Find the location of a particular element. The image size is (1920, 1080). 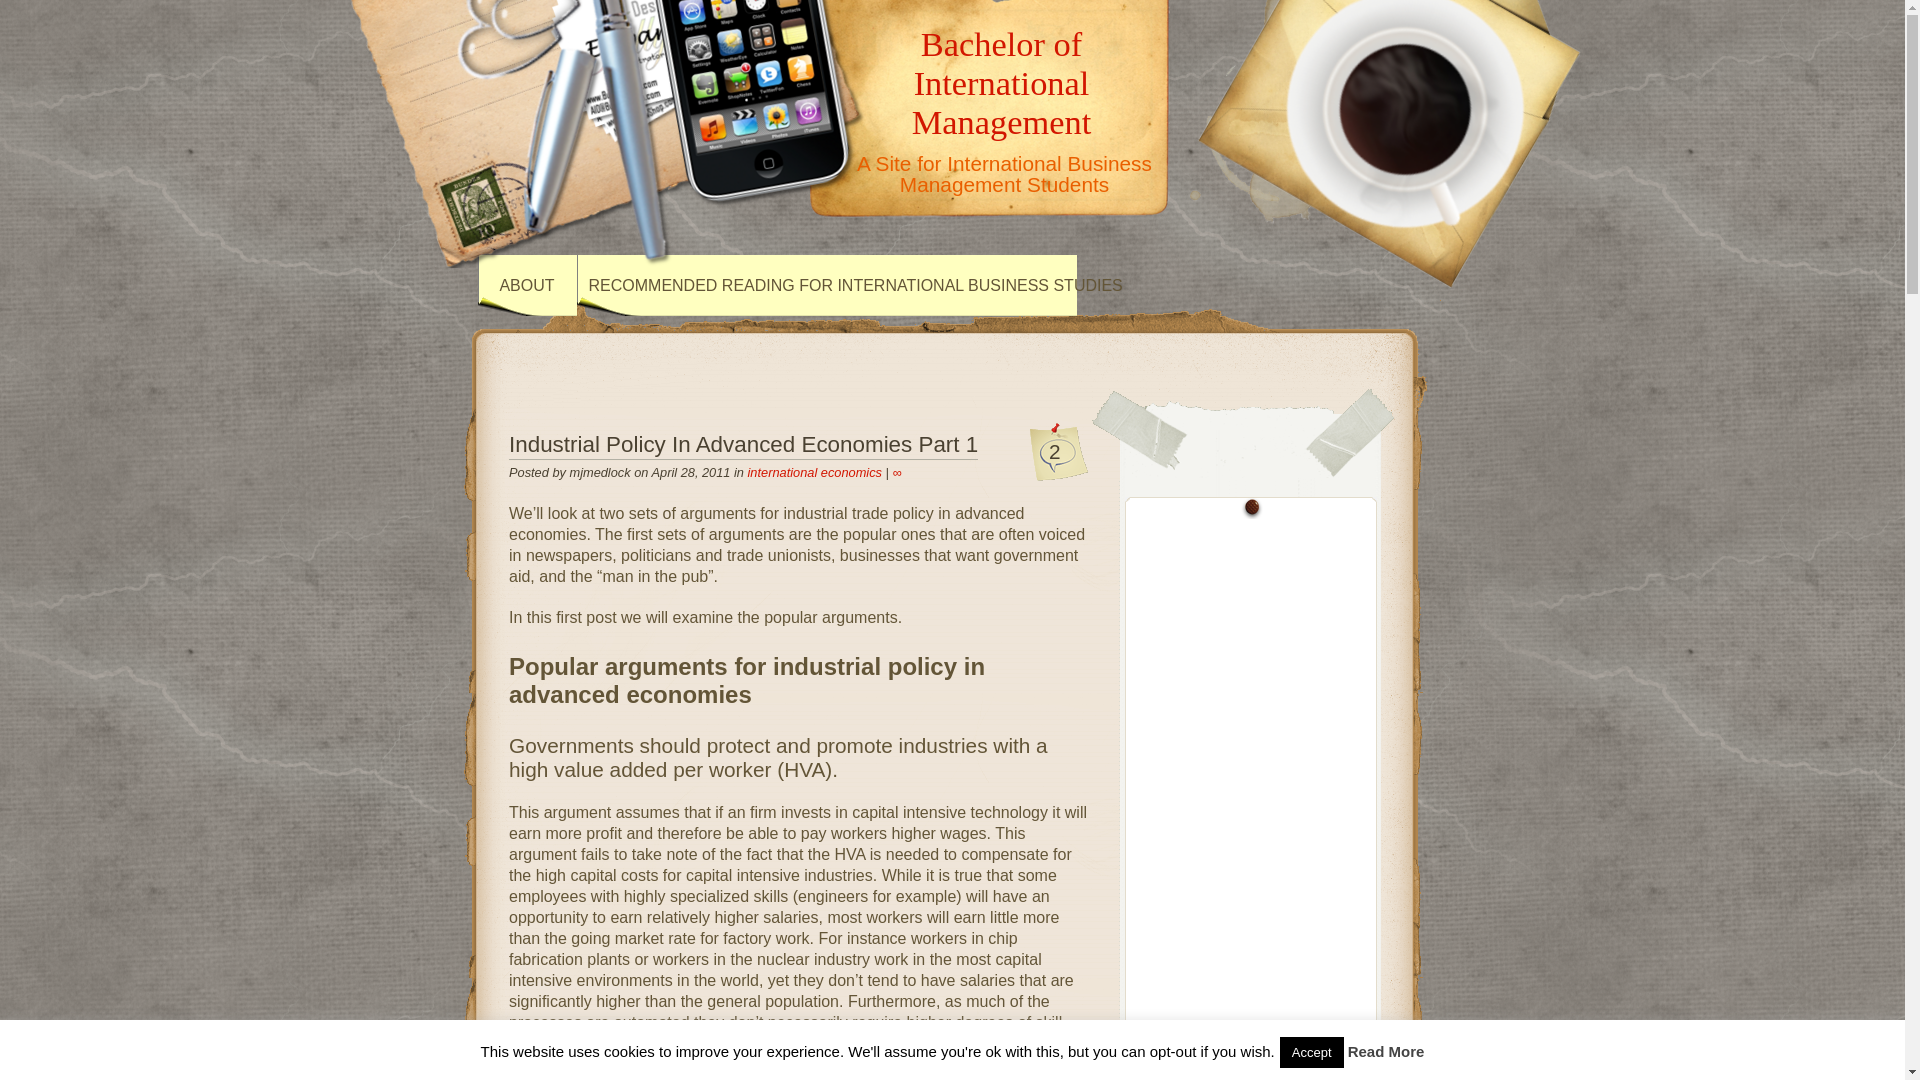

international economics is located at coordinates (814, 472).